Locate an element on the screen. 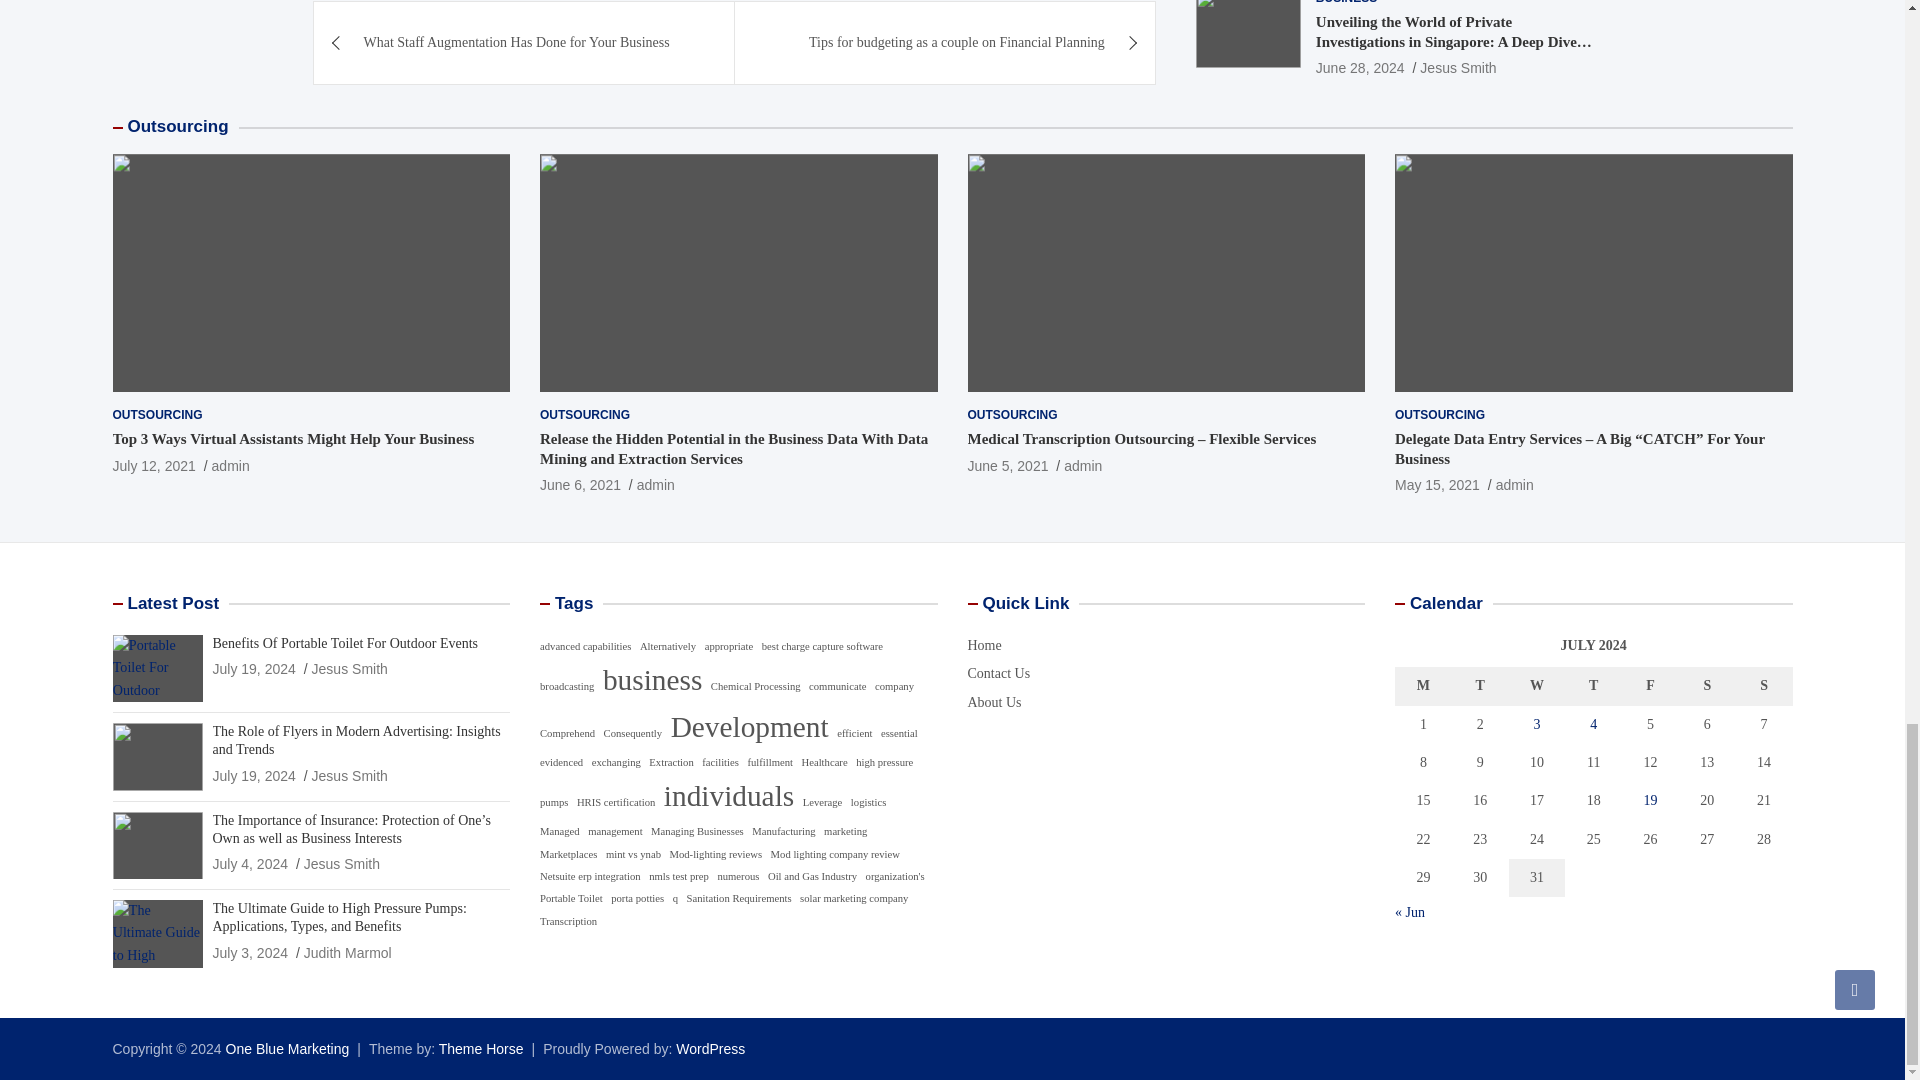 This screenshot has height=1080, width=1920. Benefits Of Portable Toilet For Outdoor Events is located at coordinates (253, 668).